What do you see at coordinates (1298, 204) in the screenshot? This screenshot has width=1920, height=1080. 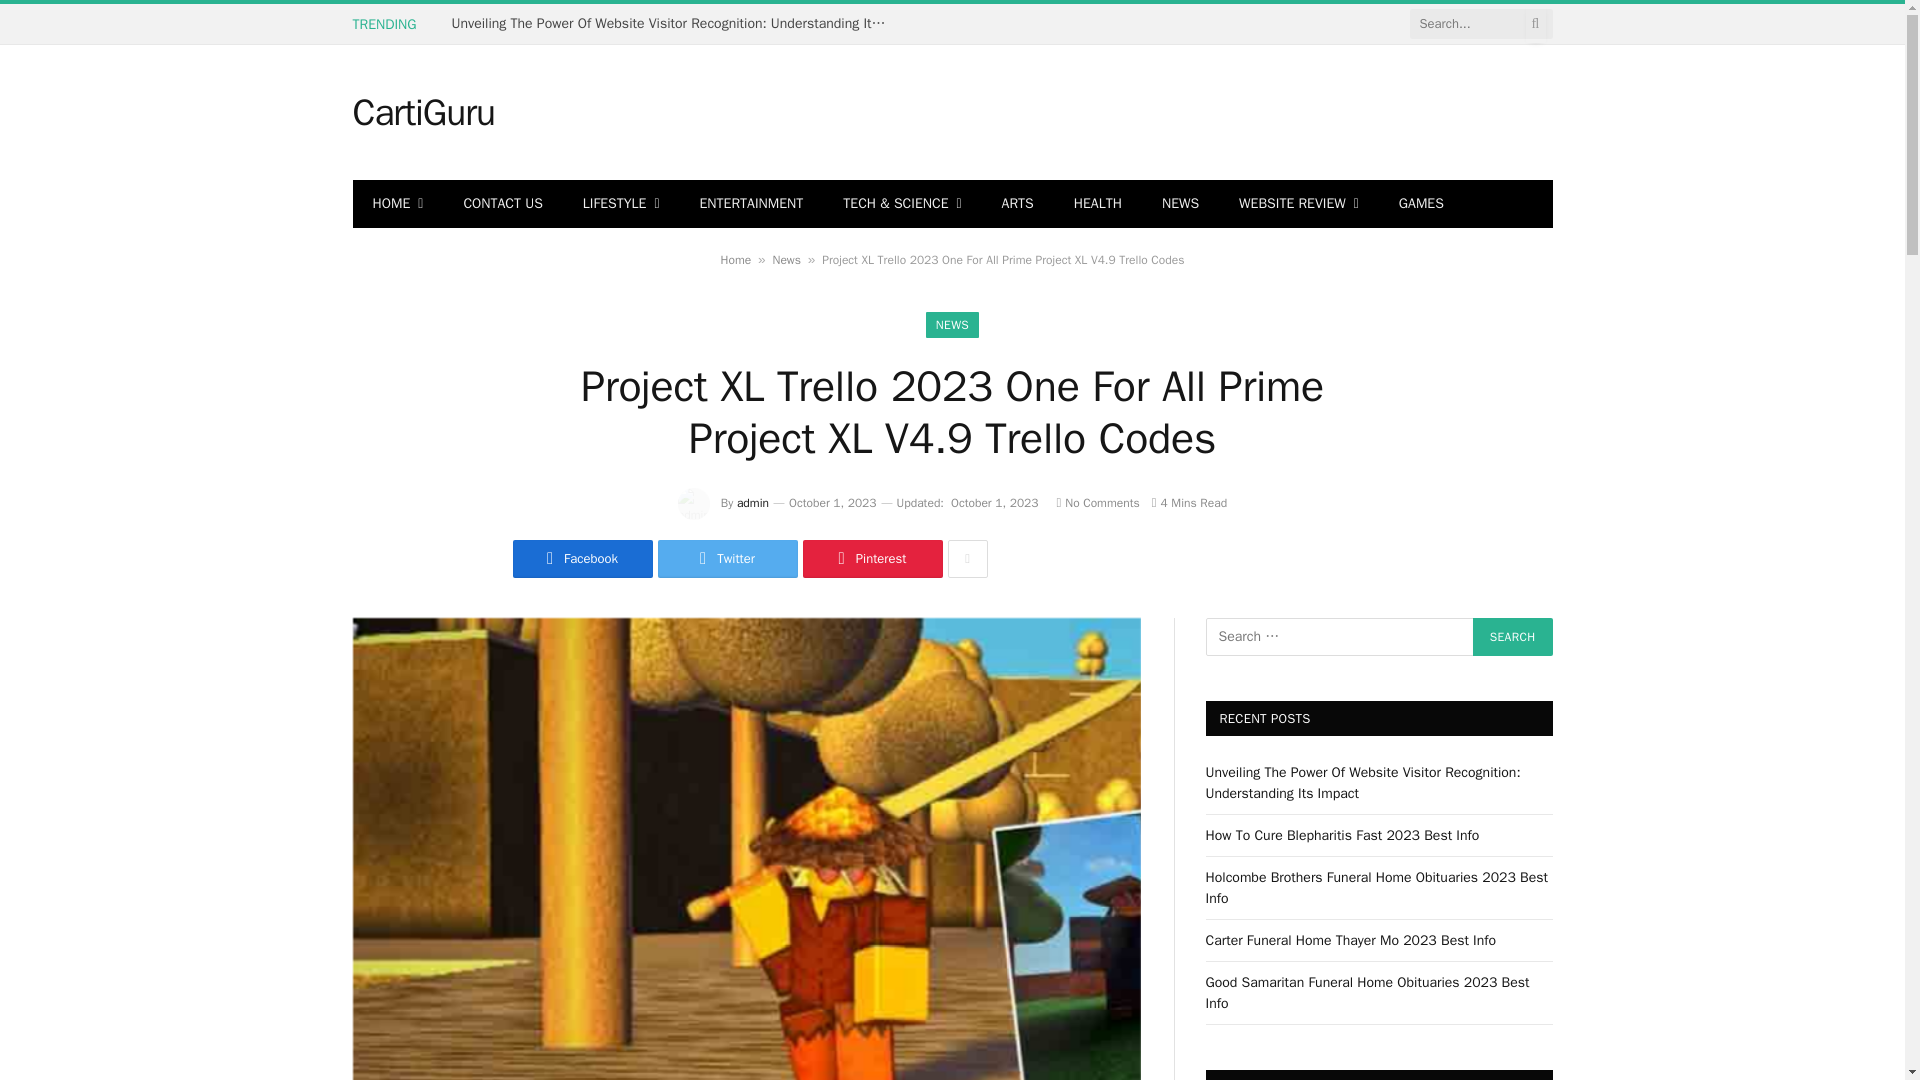 I see `WEBSITE REVIEW` at bounding box center [1298, 204].